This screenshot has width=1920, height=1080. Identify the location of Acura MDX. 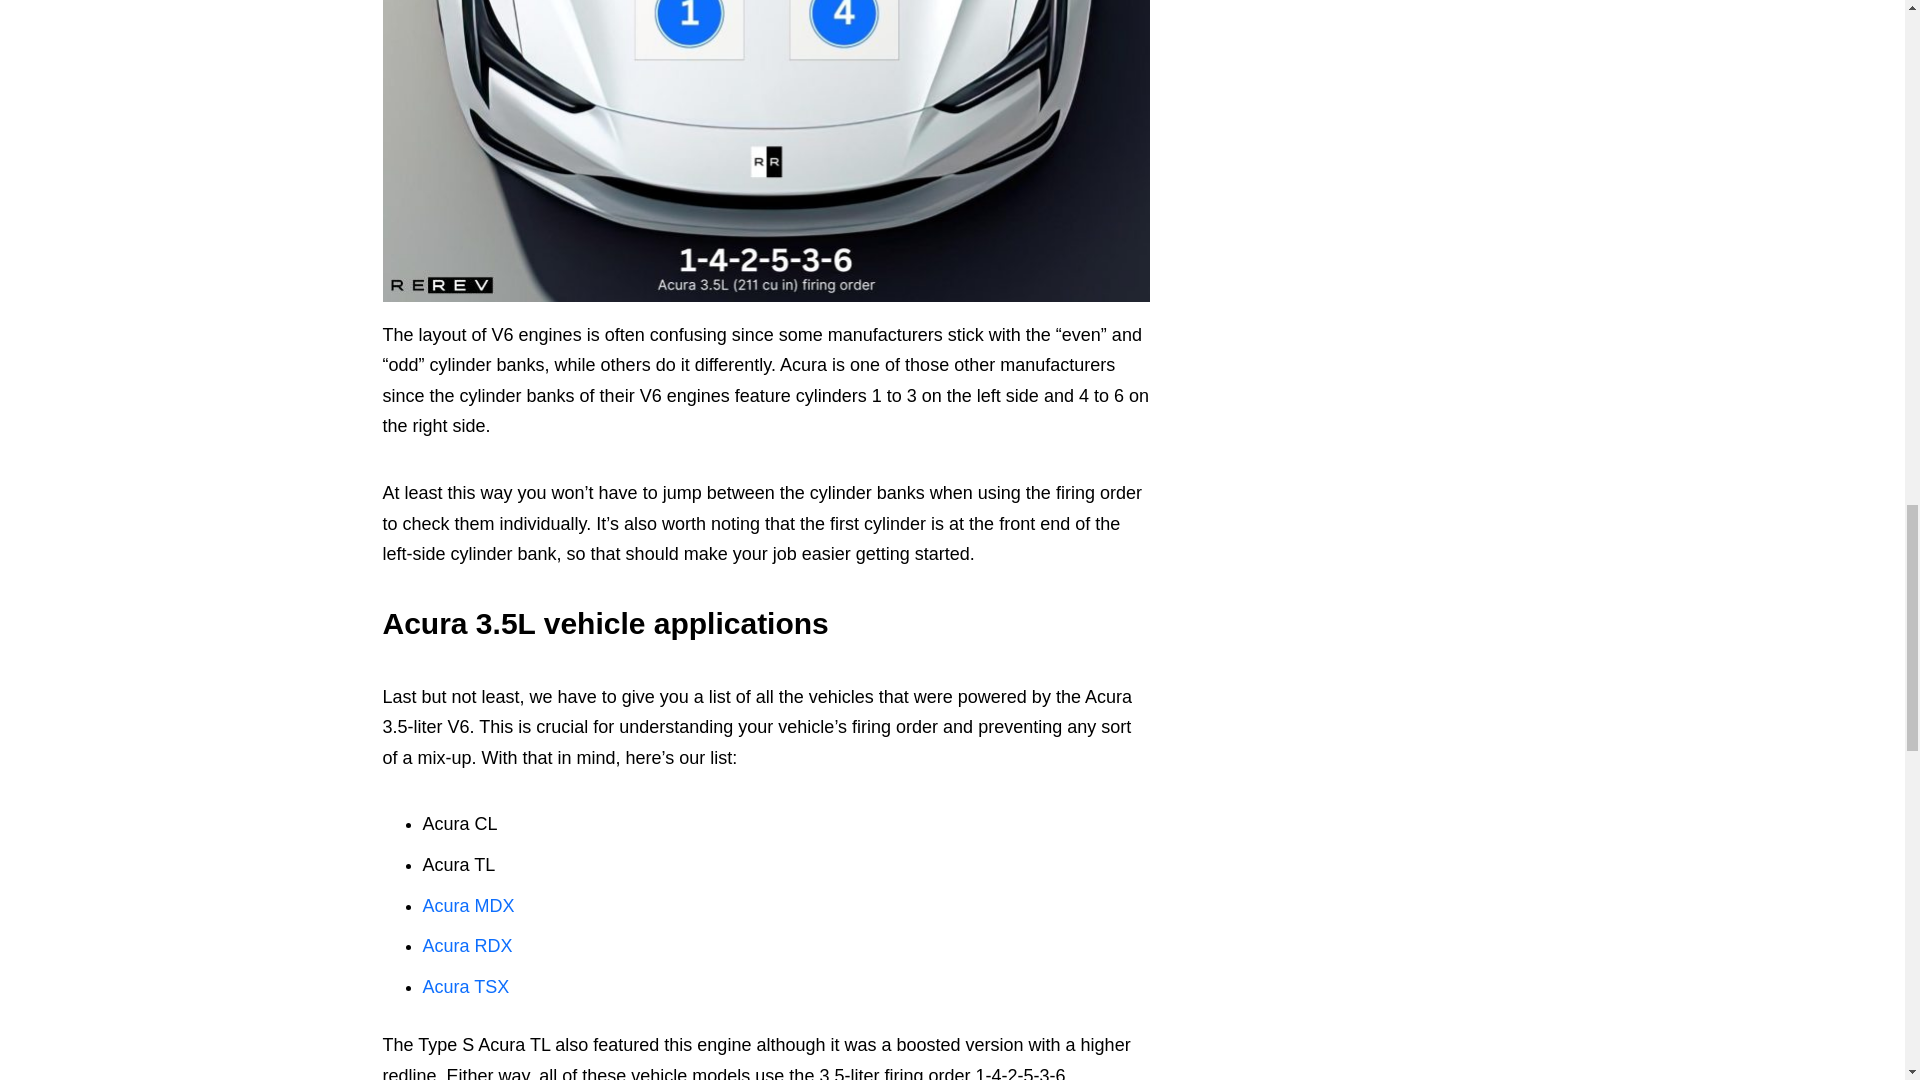
(468, 906).